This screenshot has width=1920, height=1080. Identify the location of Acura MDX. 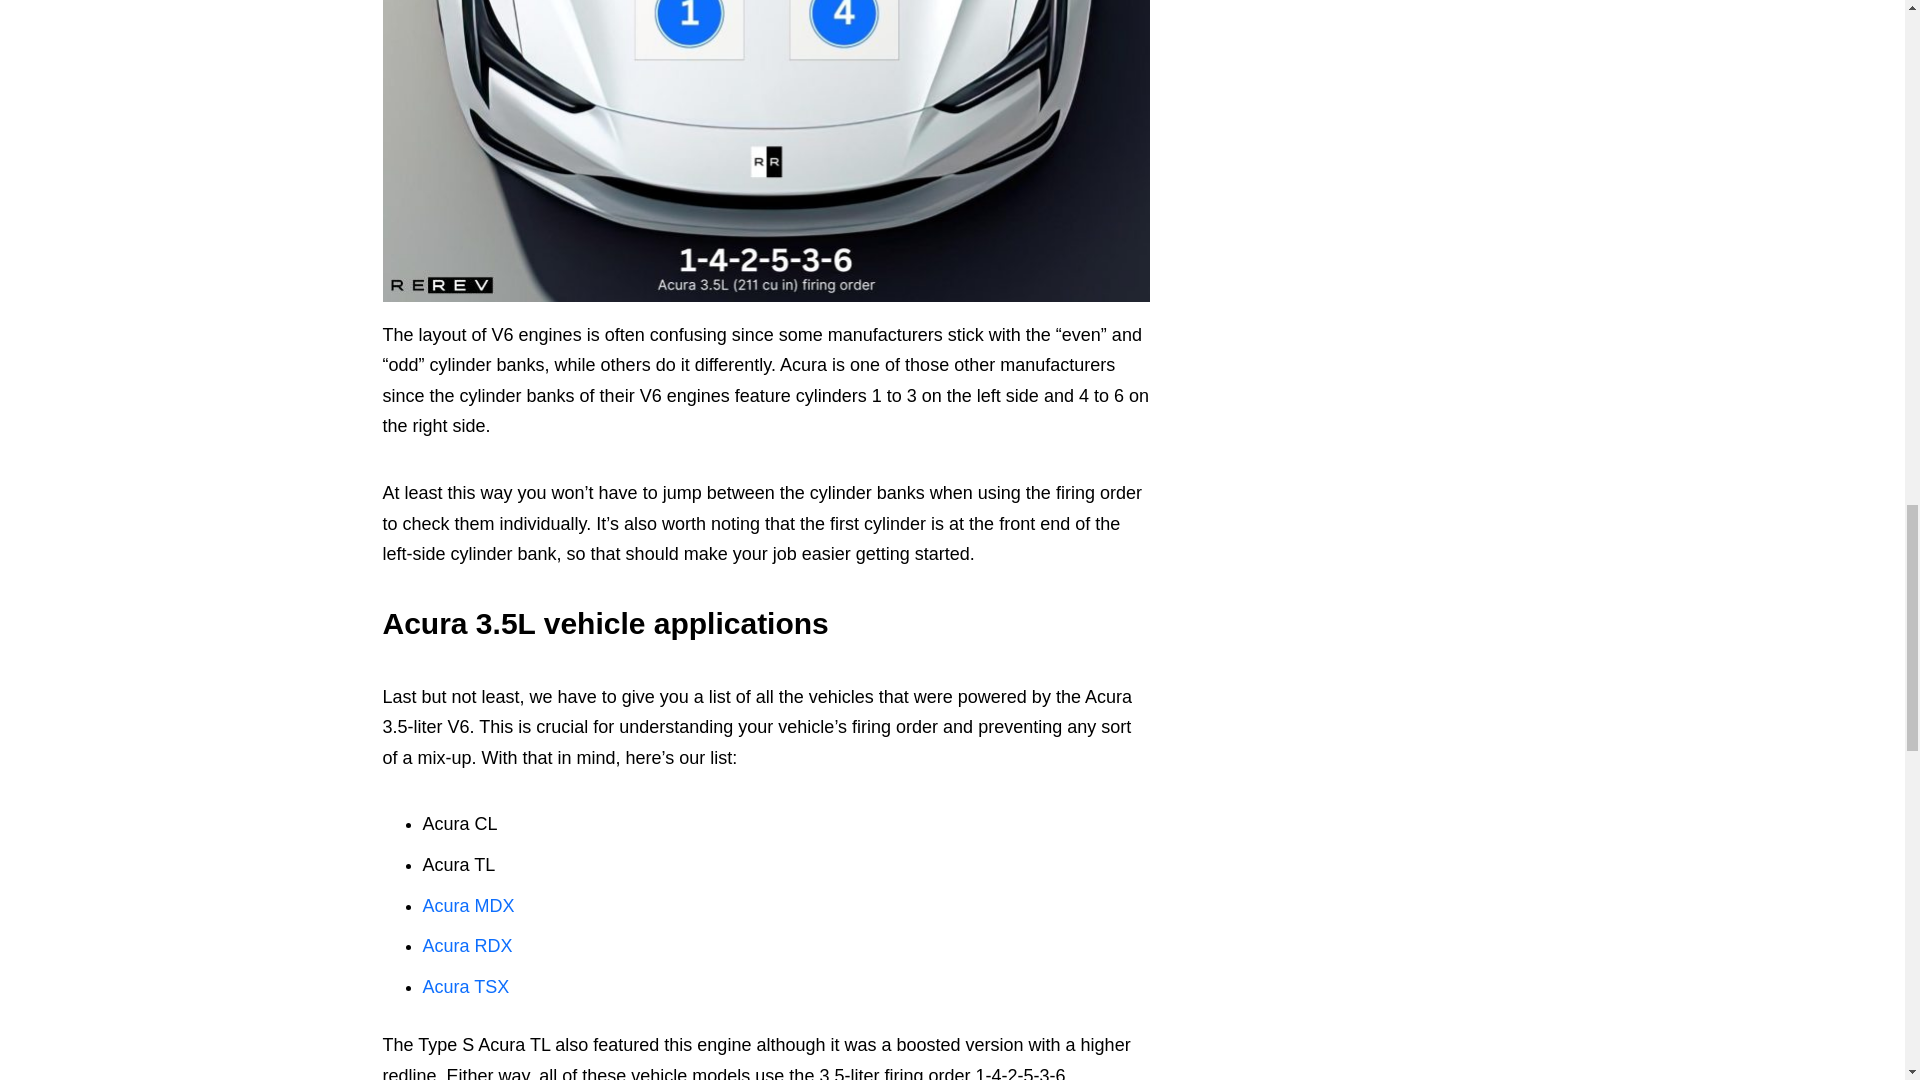
(468, 906).